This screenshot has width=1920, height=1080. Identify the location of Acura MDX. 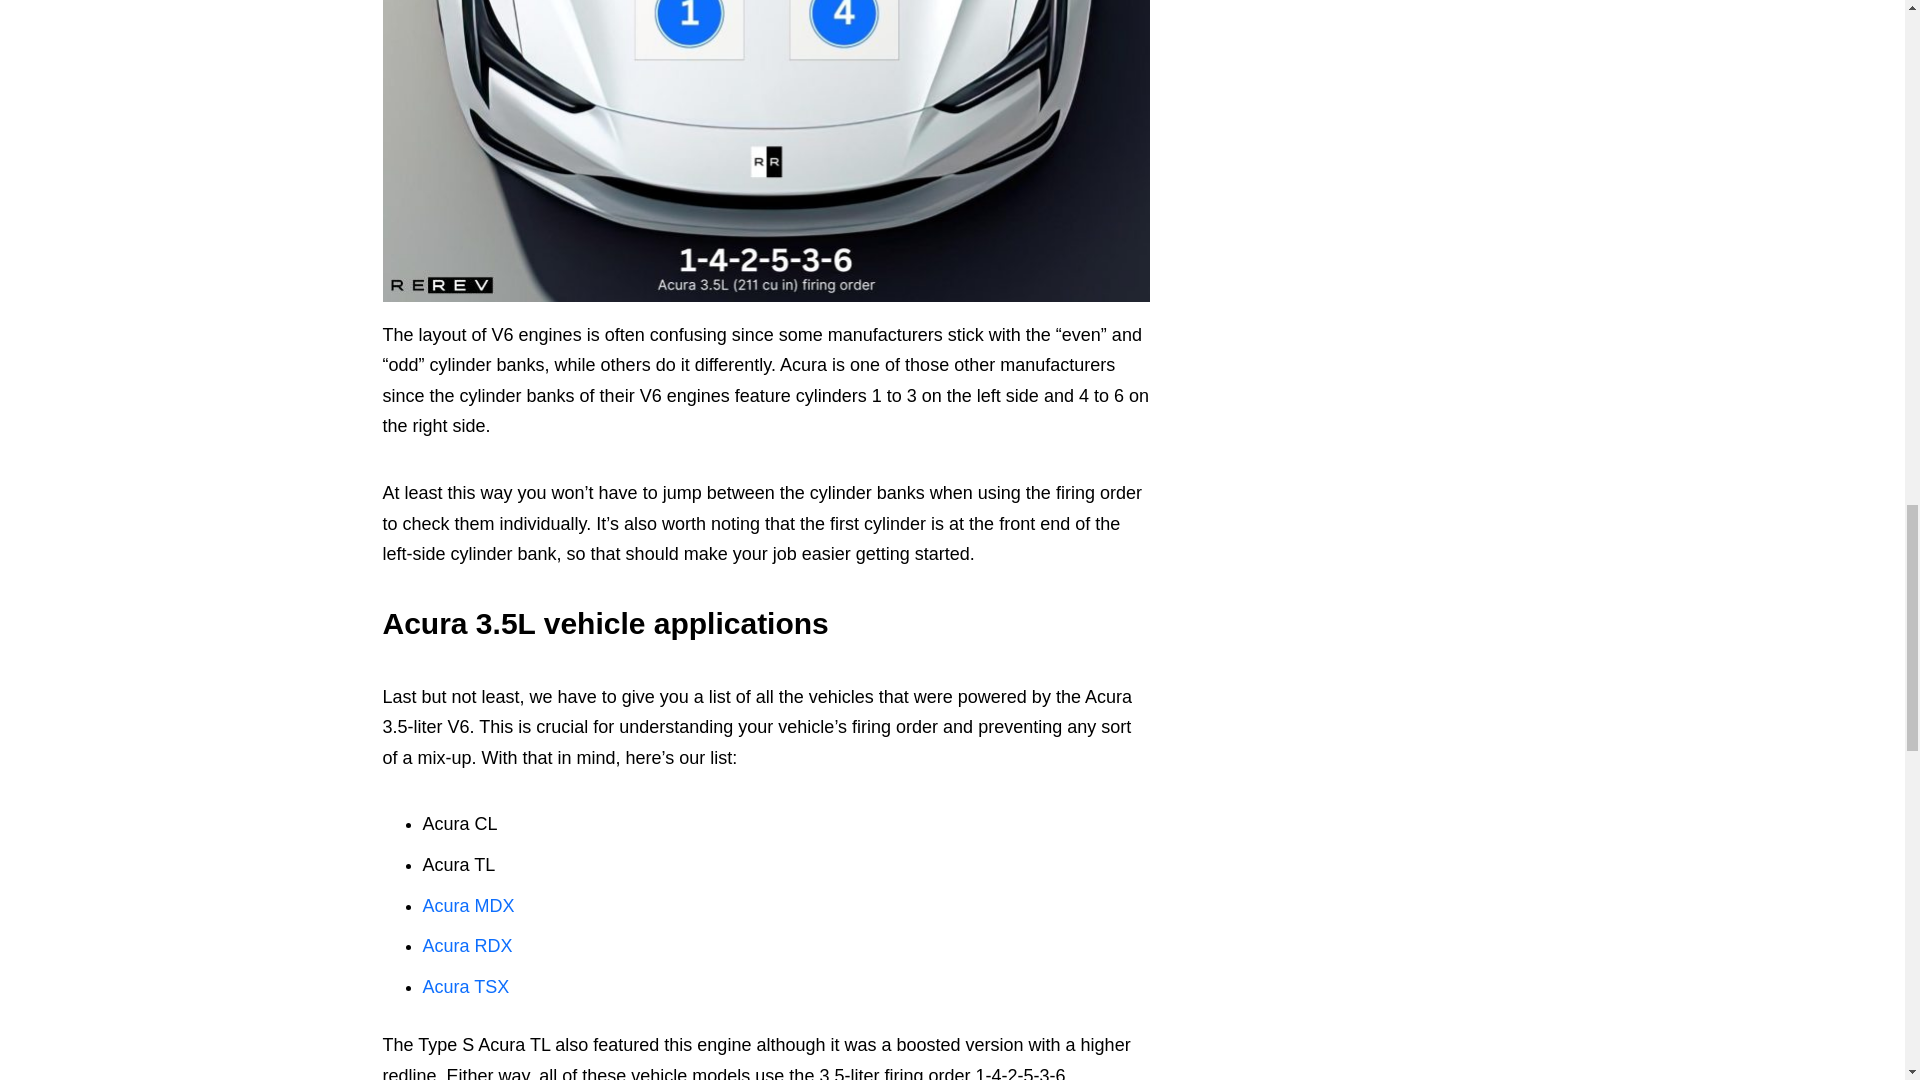
(468, 906).